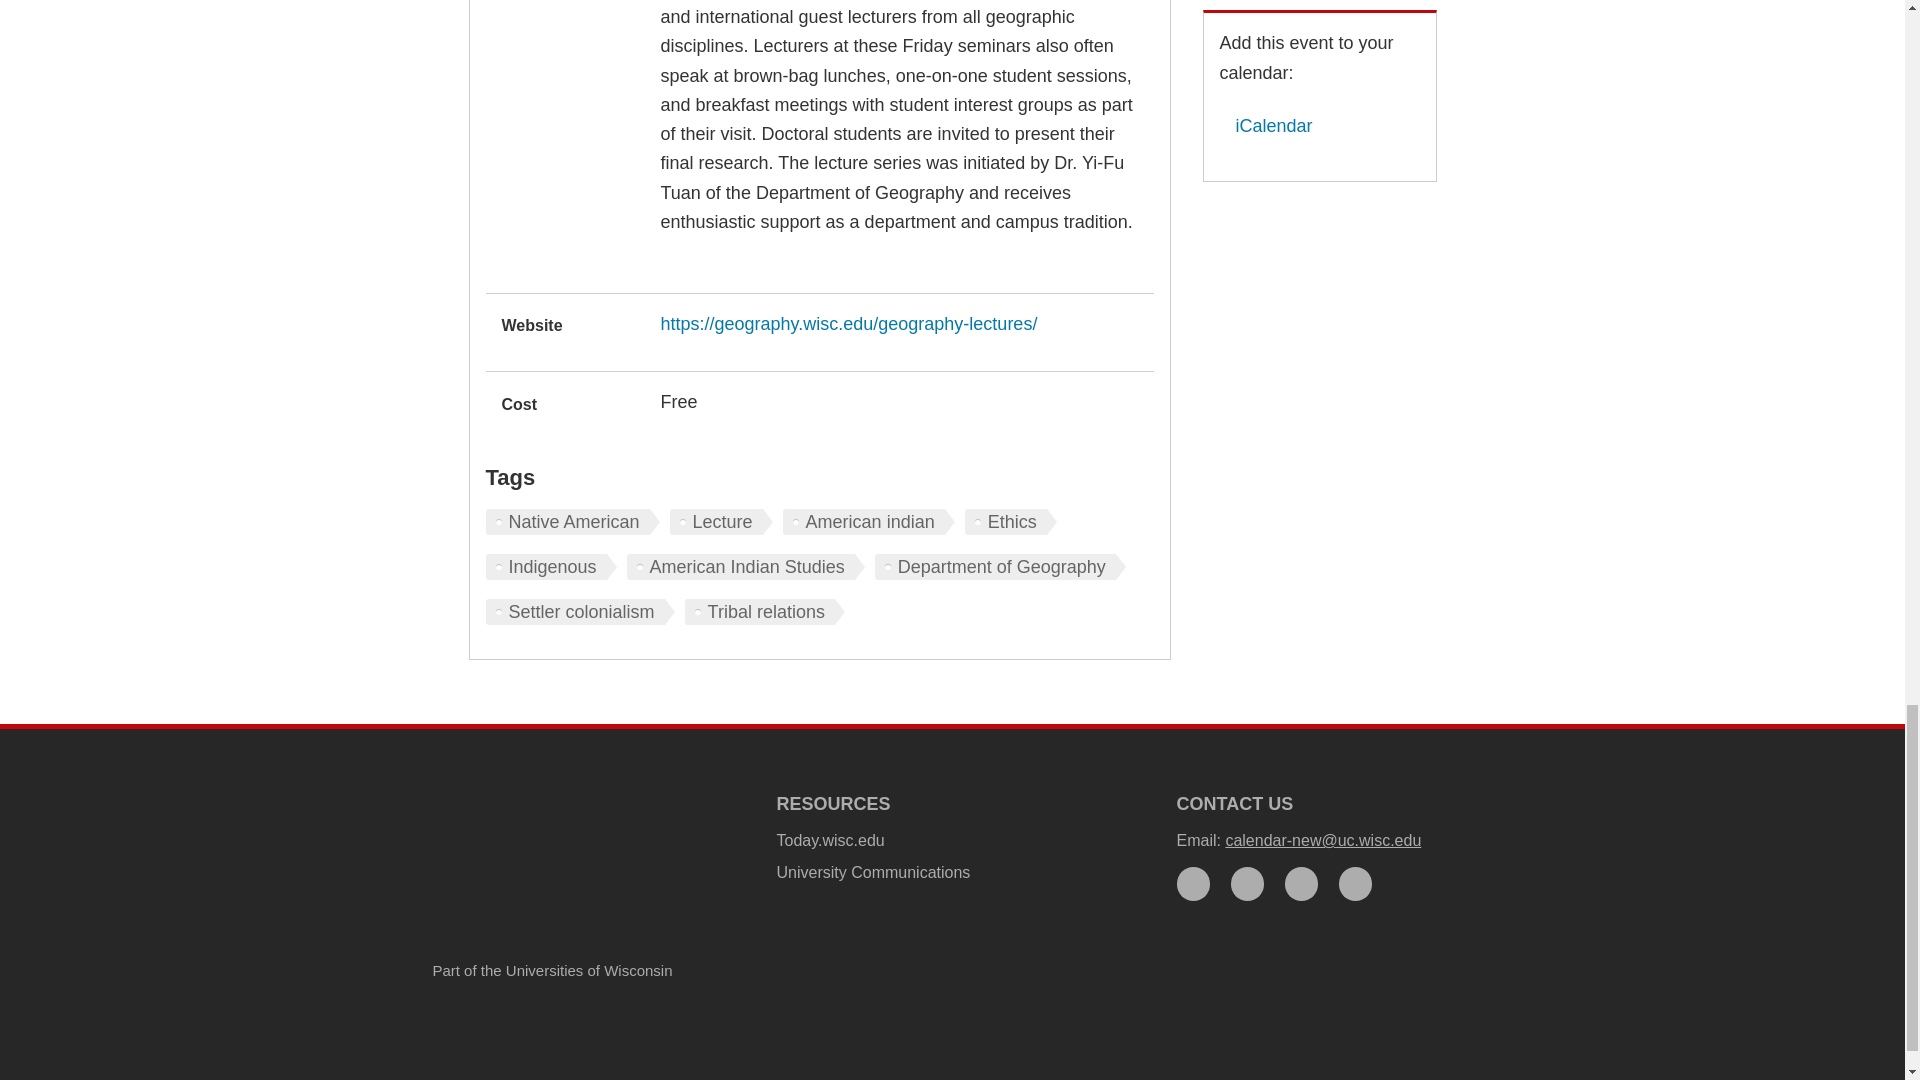 The width and height of the screenshot is (1920, 1080). I want to click on Tribal relations, so click(764, 612).